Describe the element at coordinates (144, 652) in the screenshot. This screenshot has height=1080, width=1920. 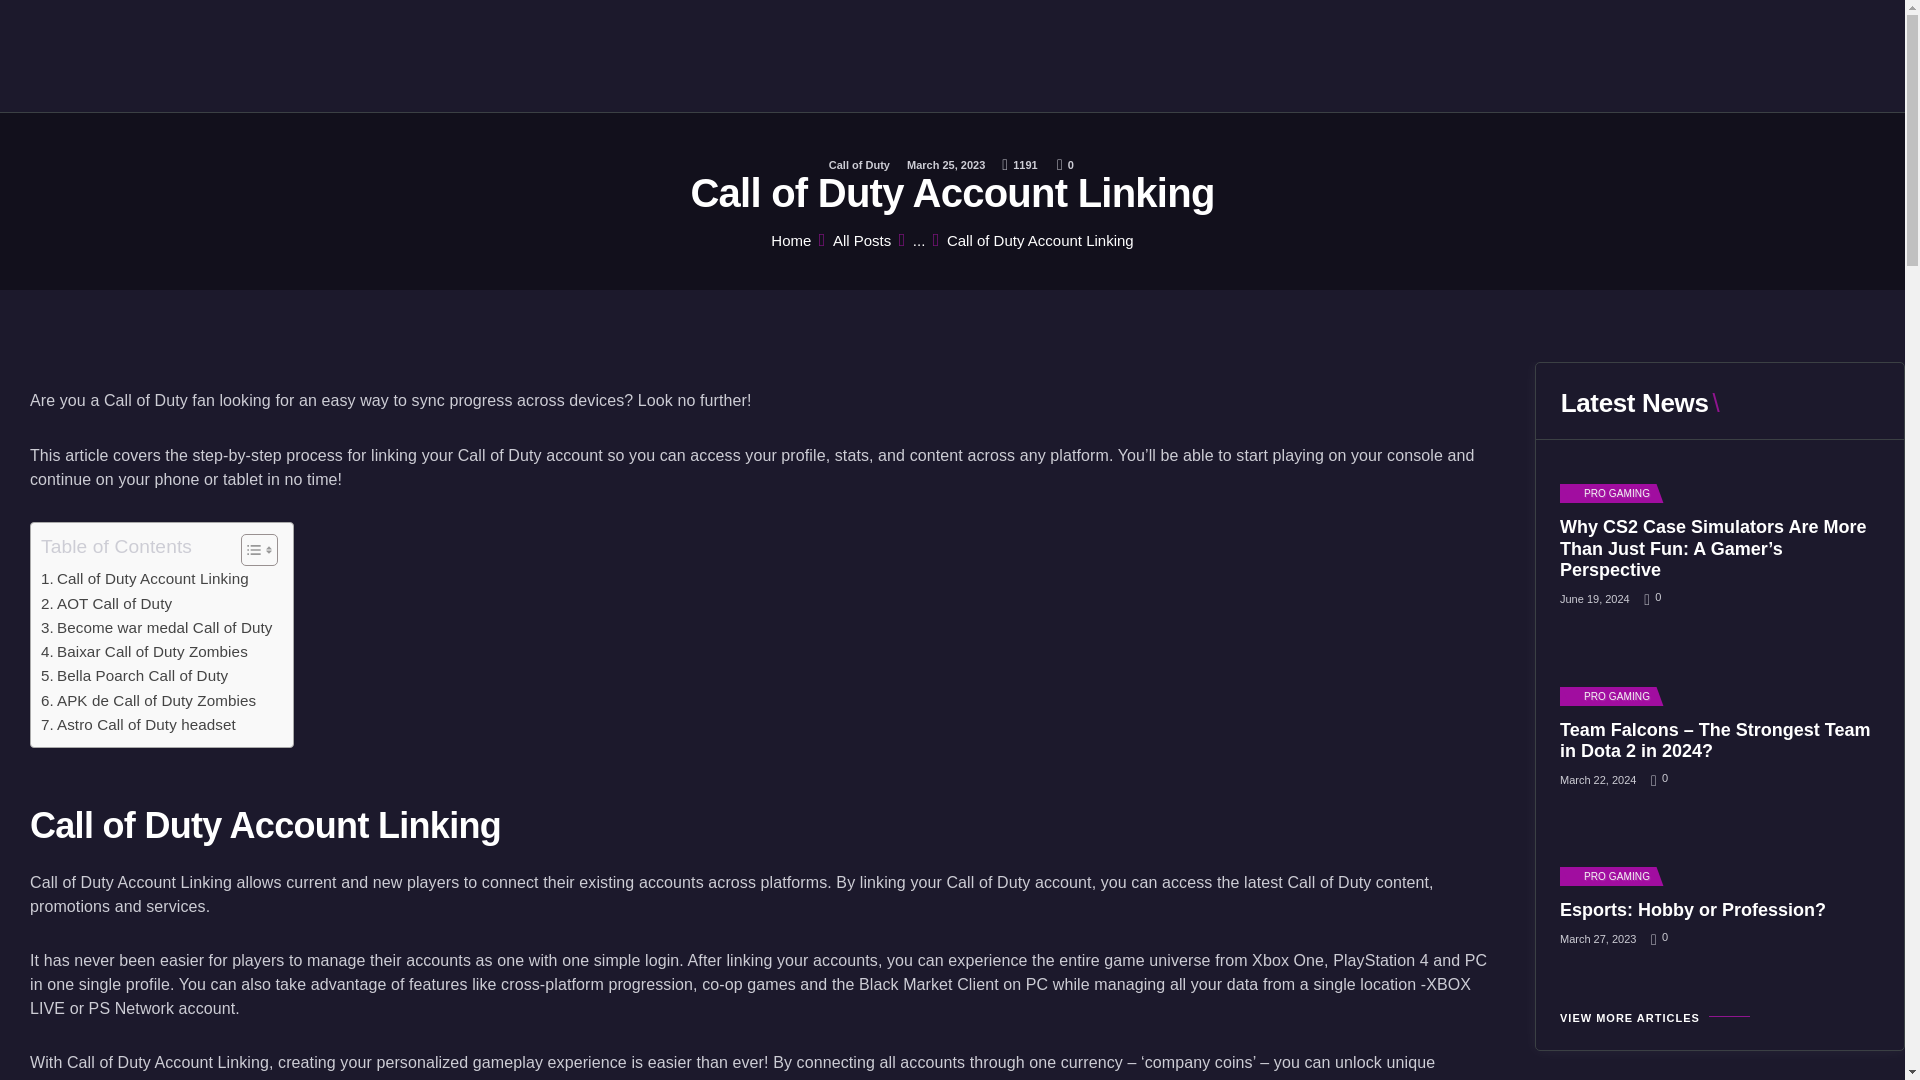
I see `Baixar Call of Duty Zombies` at that location.